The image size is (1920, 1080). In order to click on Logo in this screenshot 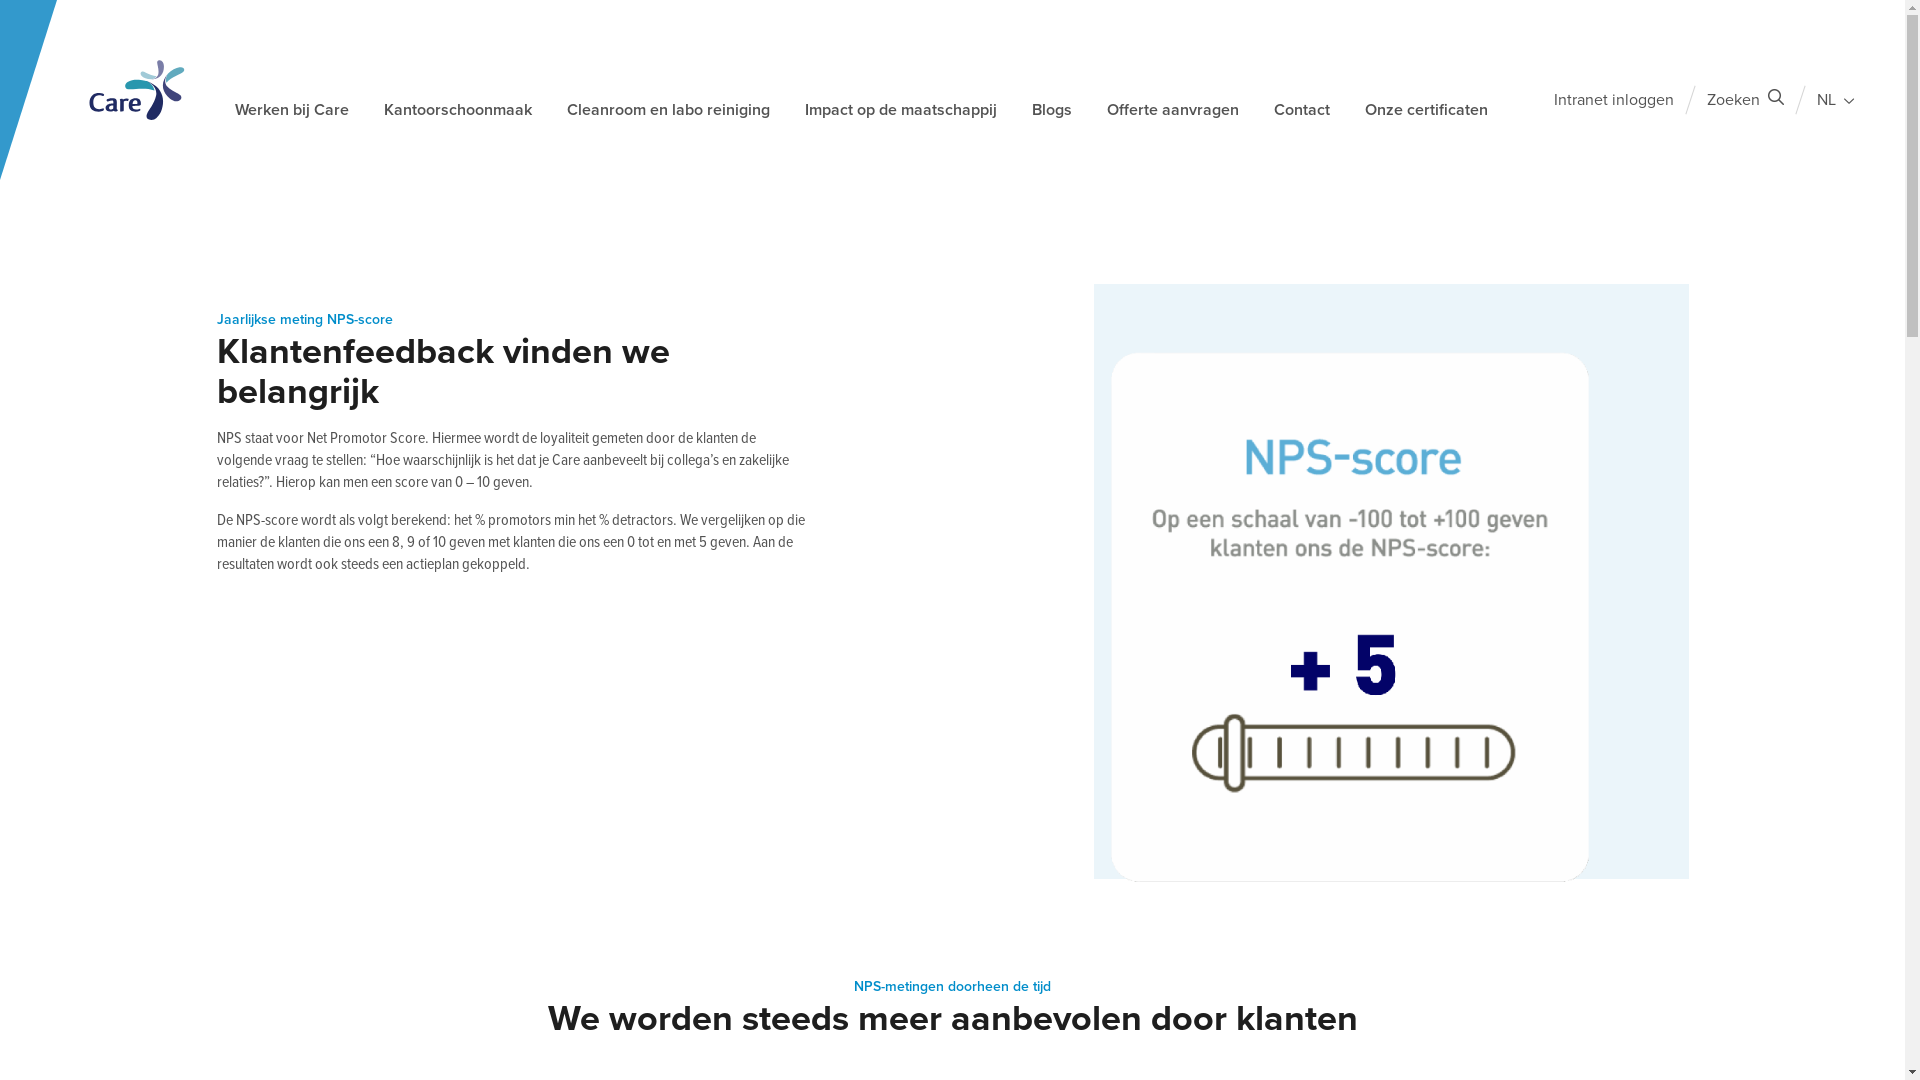, I will do `click(137, 90)`.